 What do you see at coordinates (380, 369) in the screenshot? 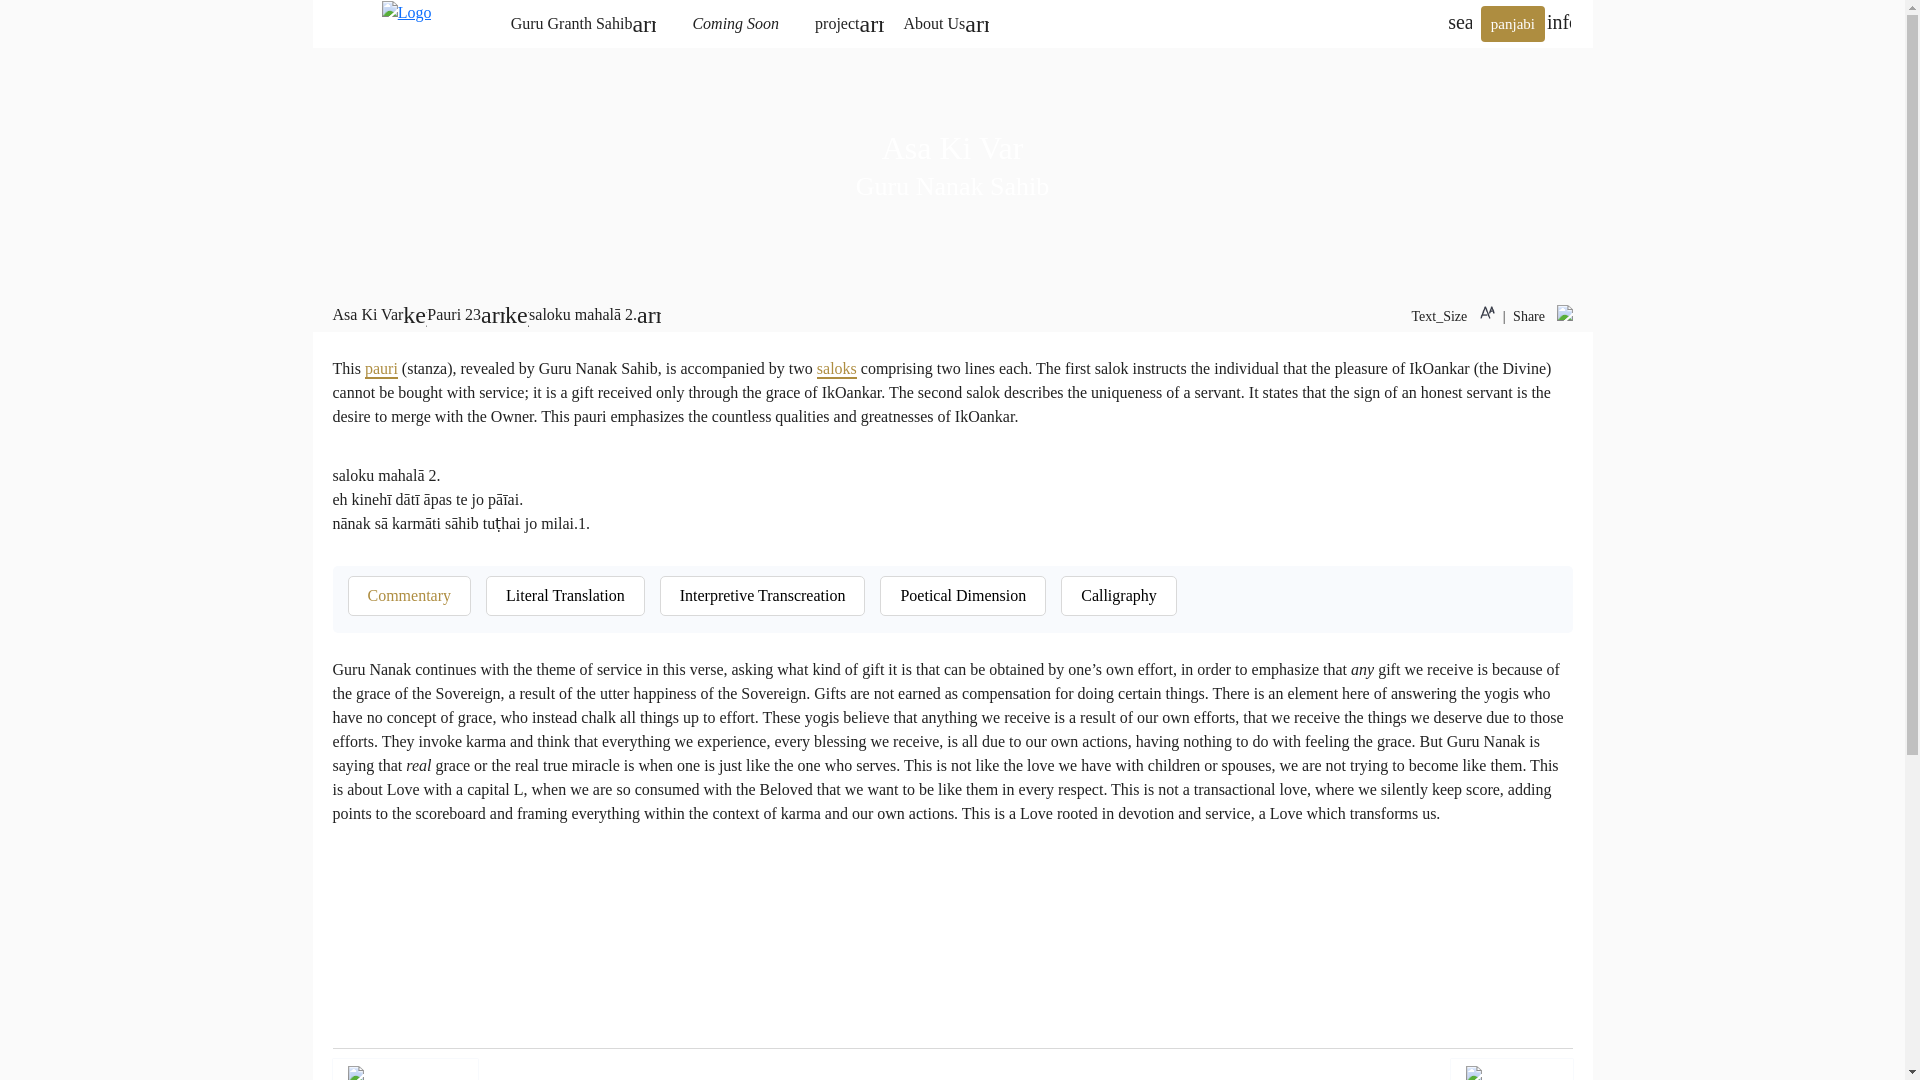
I see `pauri` at bounding box center [380, 369].